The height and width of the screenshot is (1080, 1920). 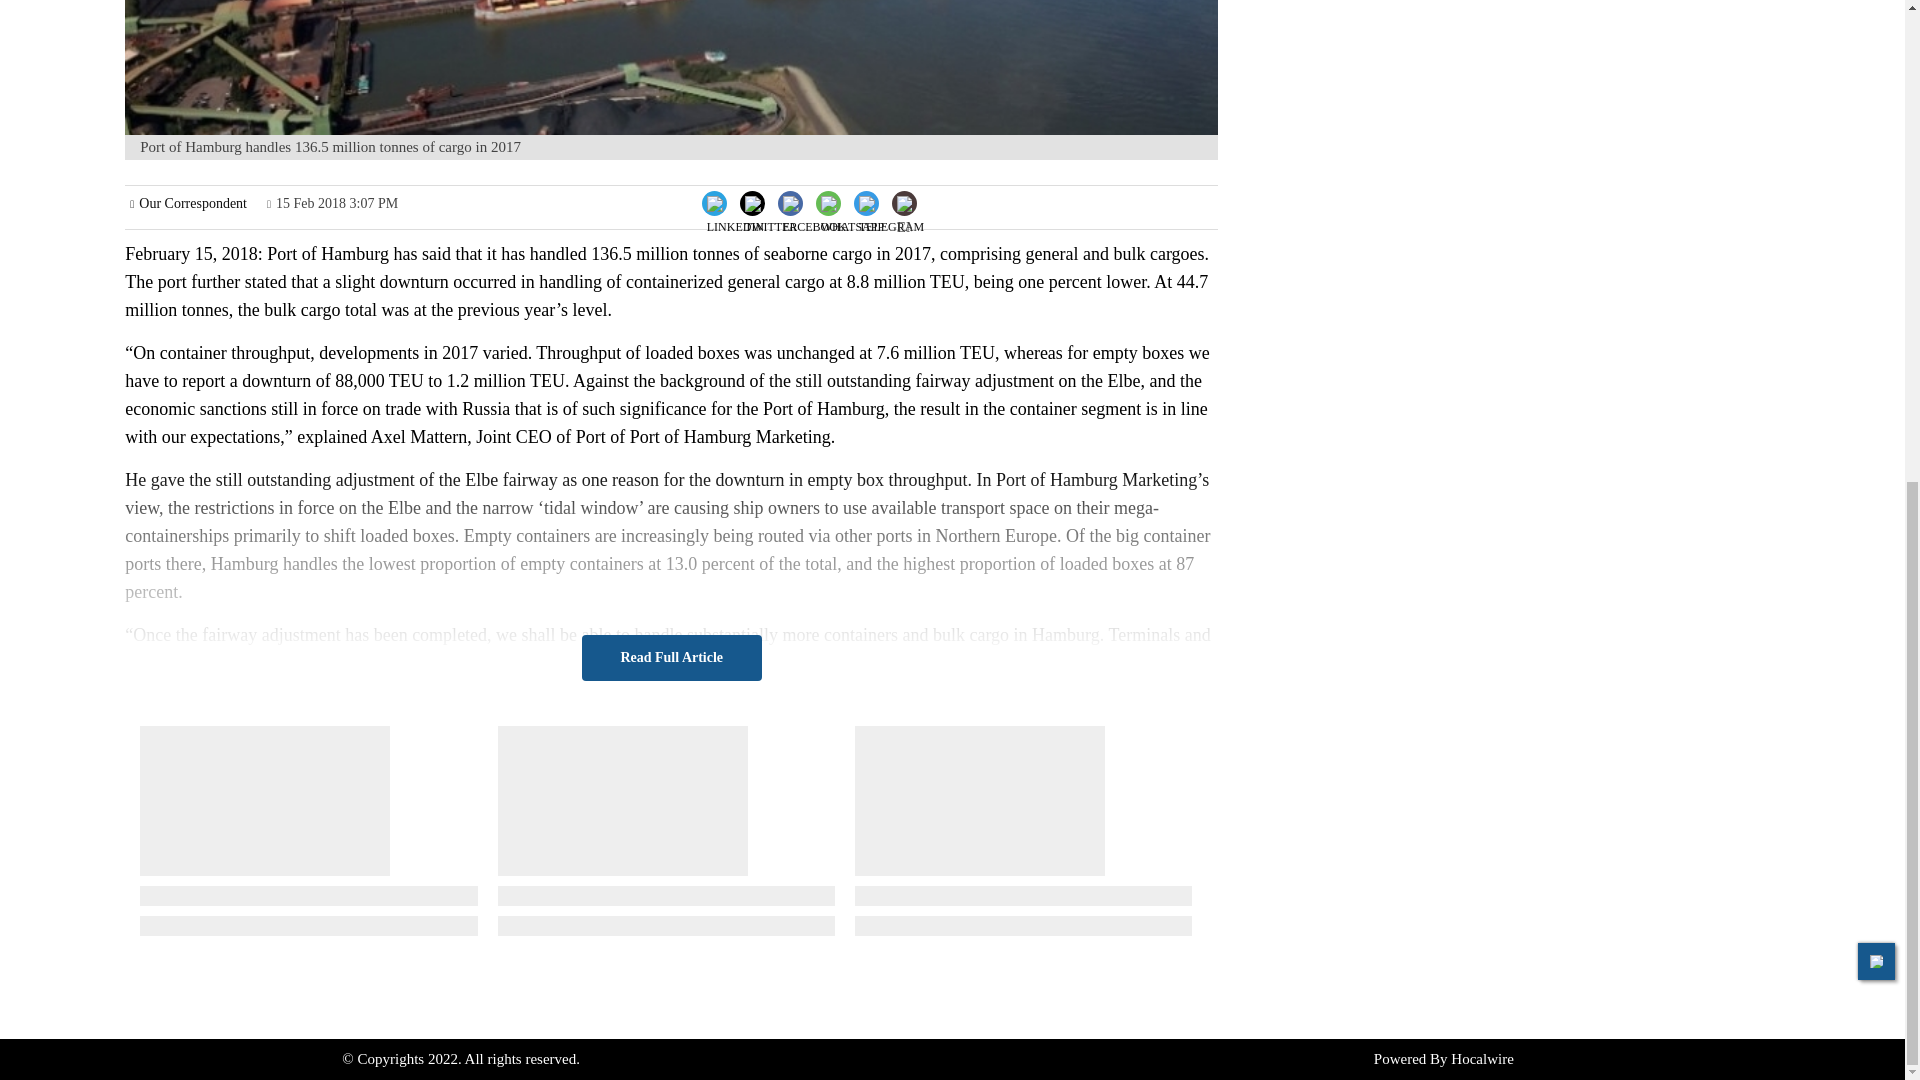 I want to click on Port of Hamburg handles 136.5MT  of cargo in 2017, so click(x=670, y=68).